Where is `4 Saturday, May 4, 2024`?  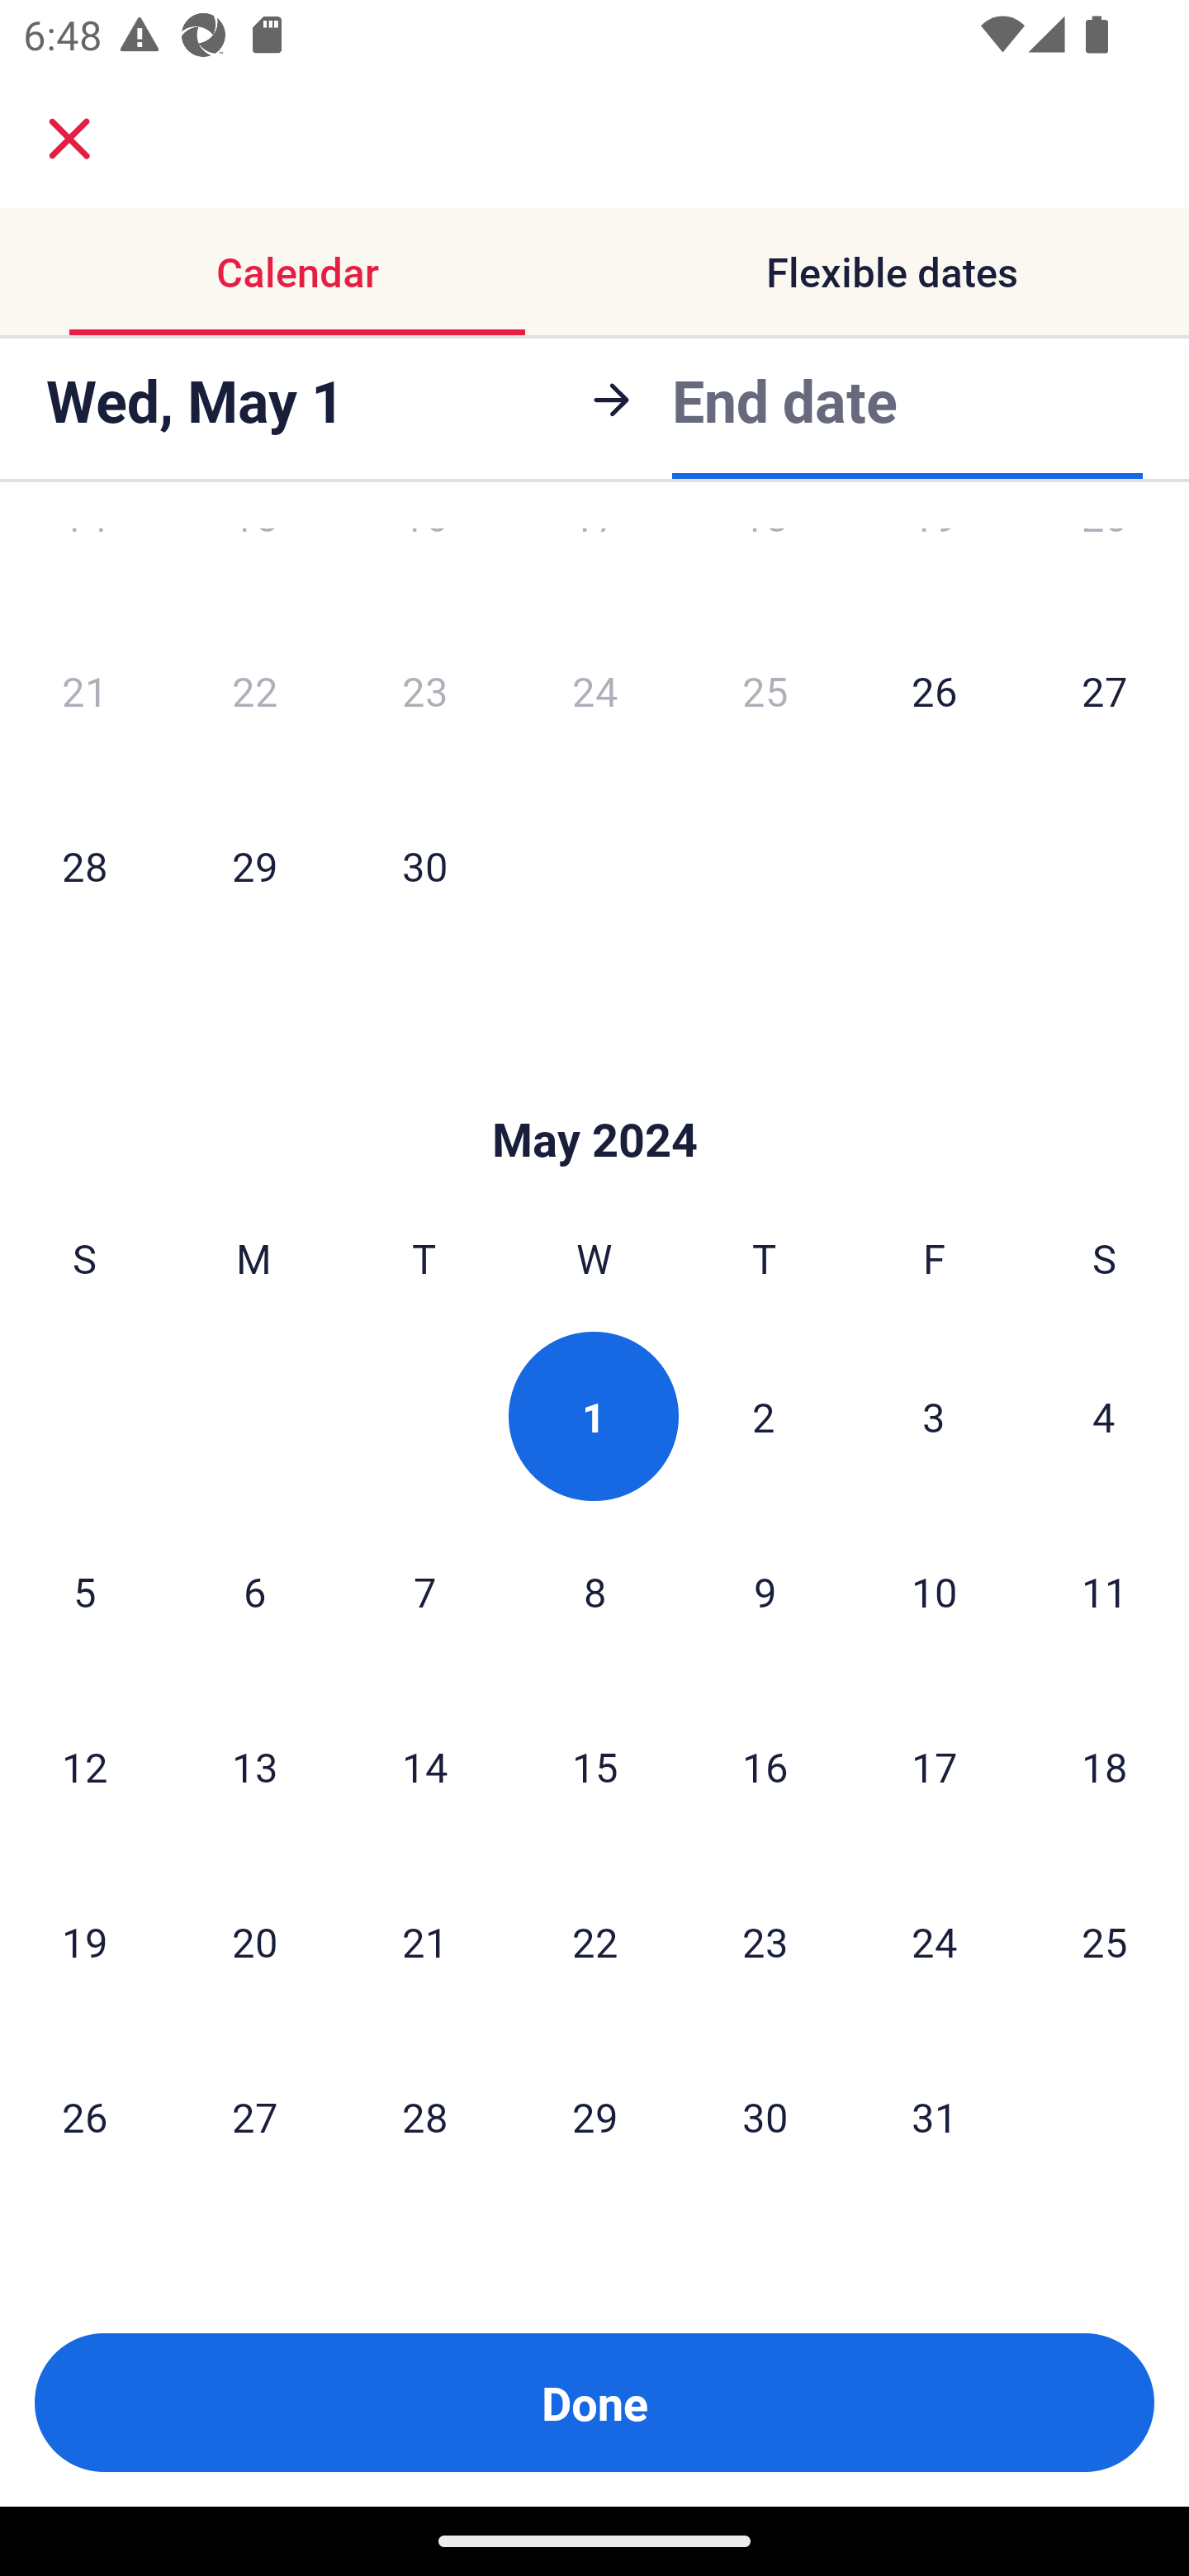
4 Saturday, May 4, 2024 is located at coordinates (1104, 1417).